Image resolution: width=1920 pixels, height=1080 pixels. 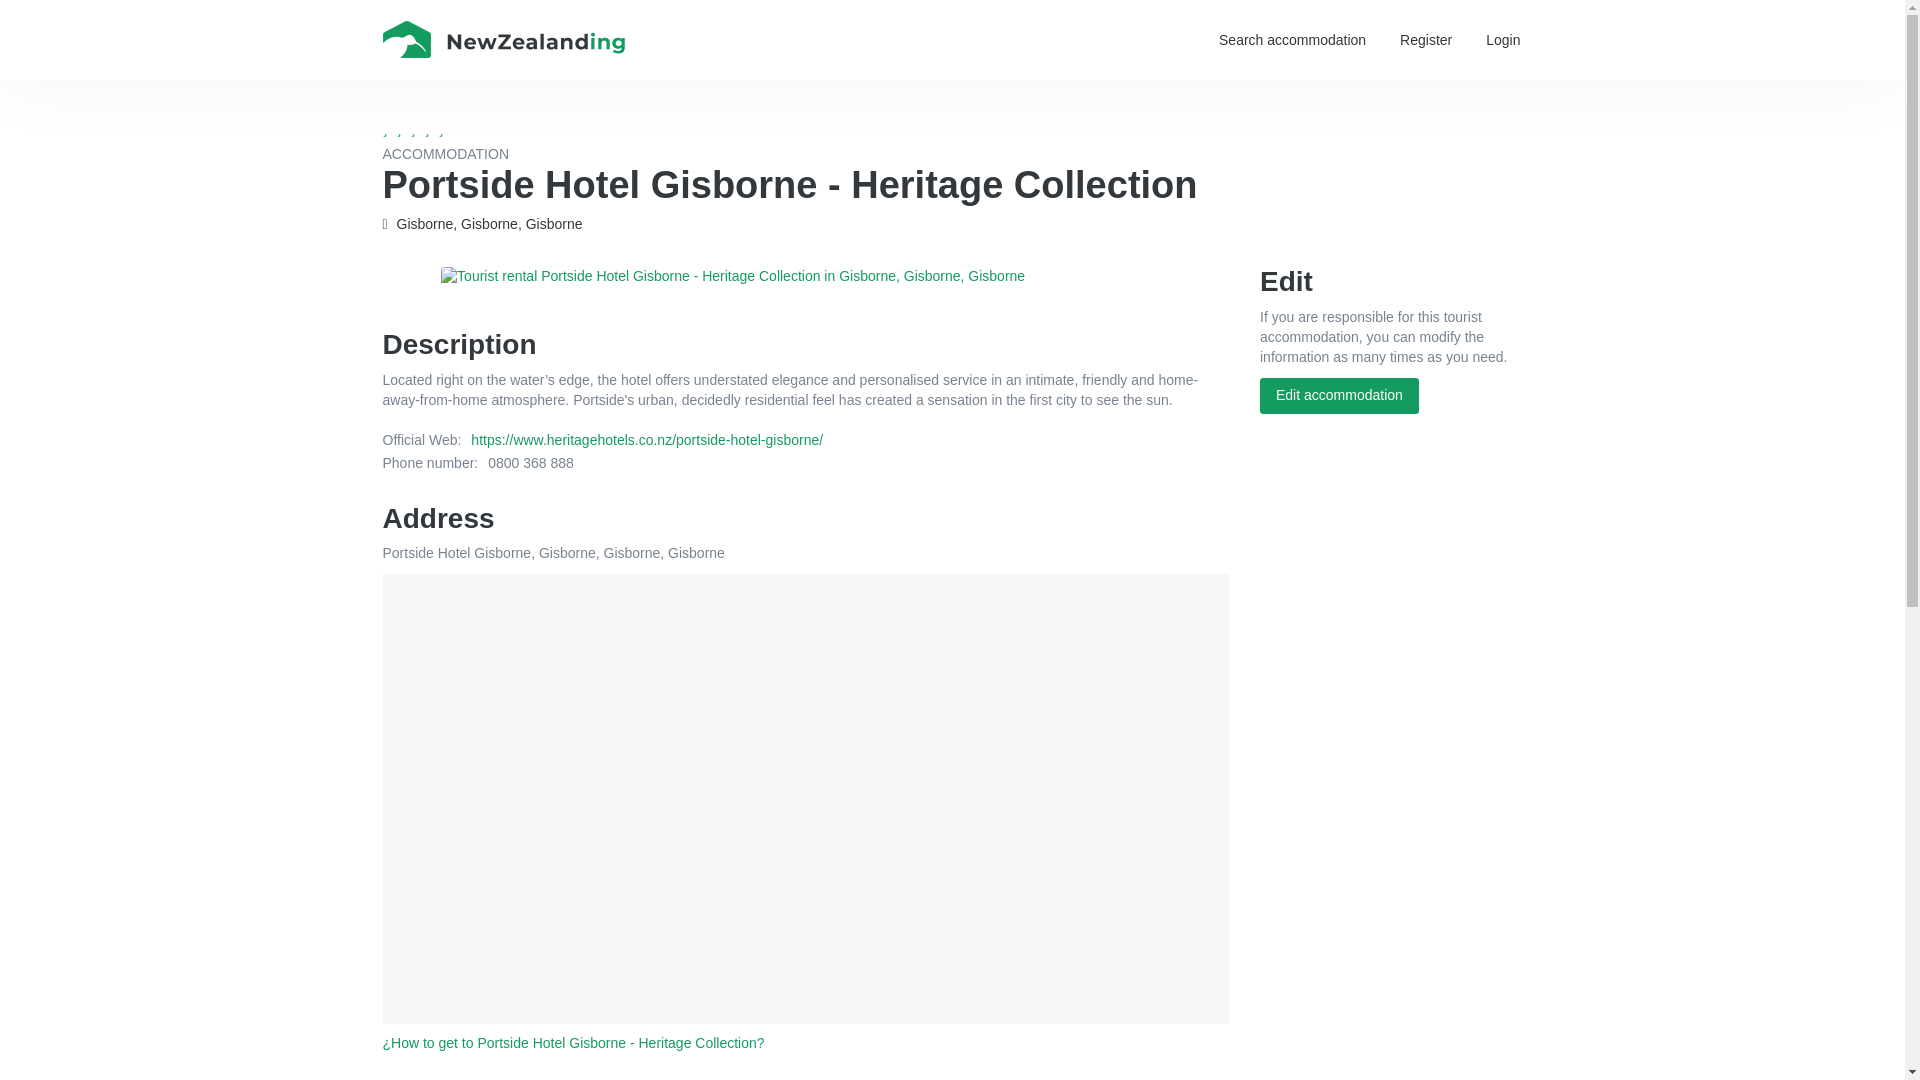 What do you see at coordinates (1292, 40) in the screenshot?
I see `Search accommodation` at bounding box center [1292, 40].